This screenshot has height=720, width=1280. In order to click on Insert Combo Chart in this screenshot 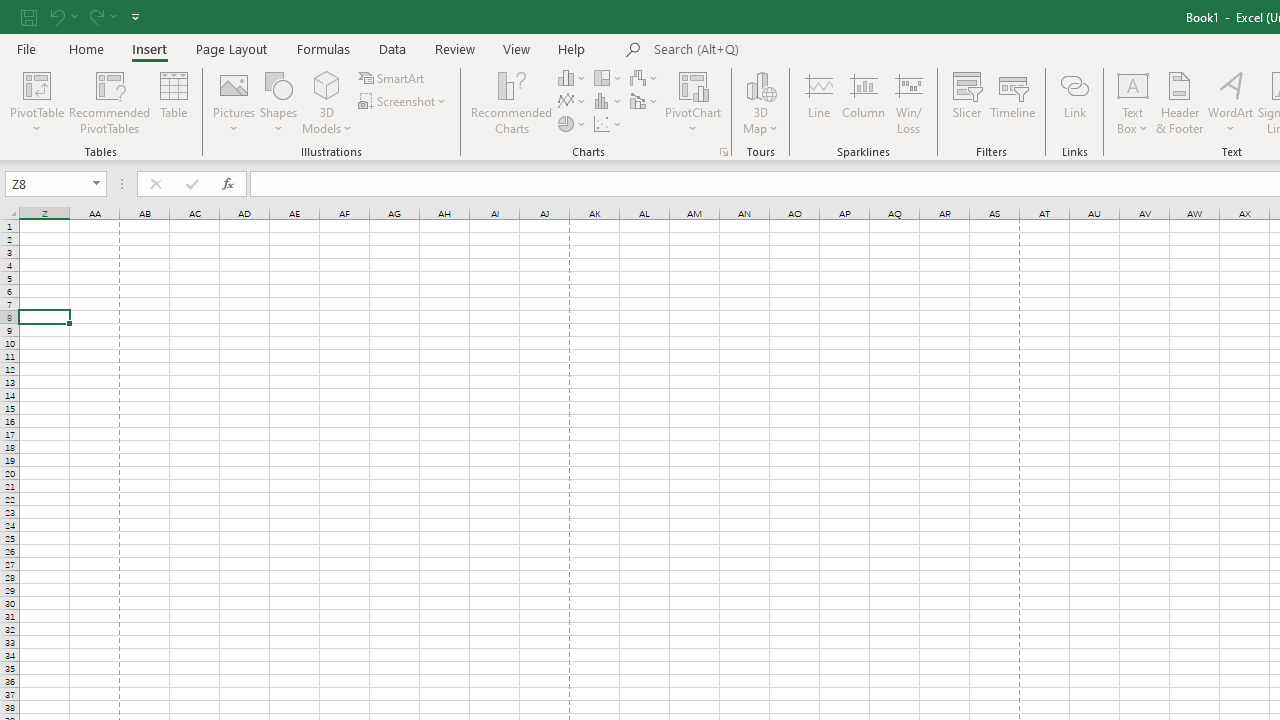, I will do `click(645, 102)`.